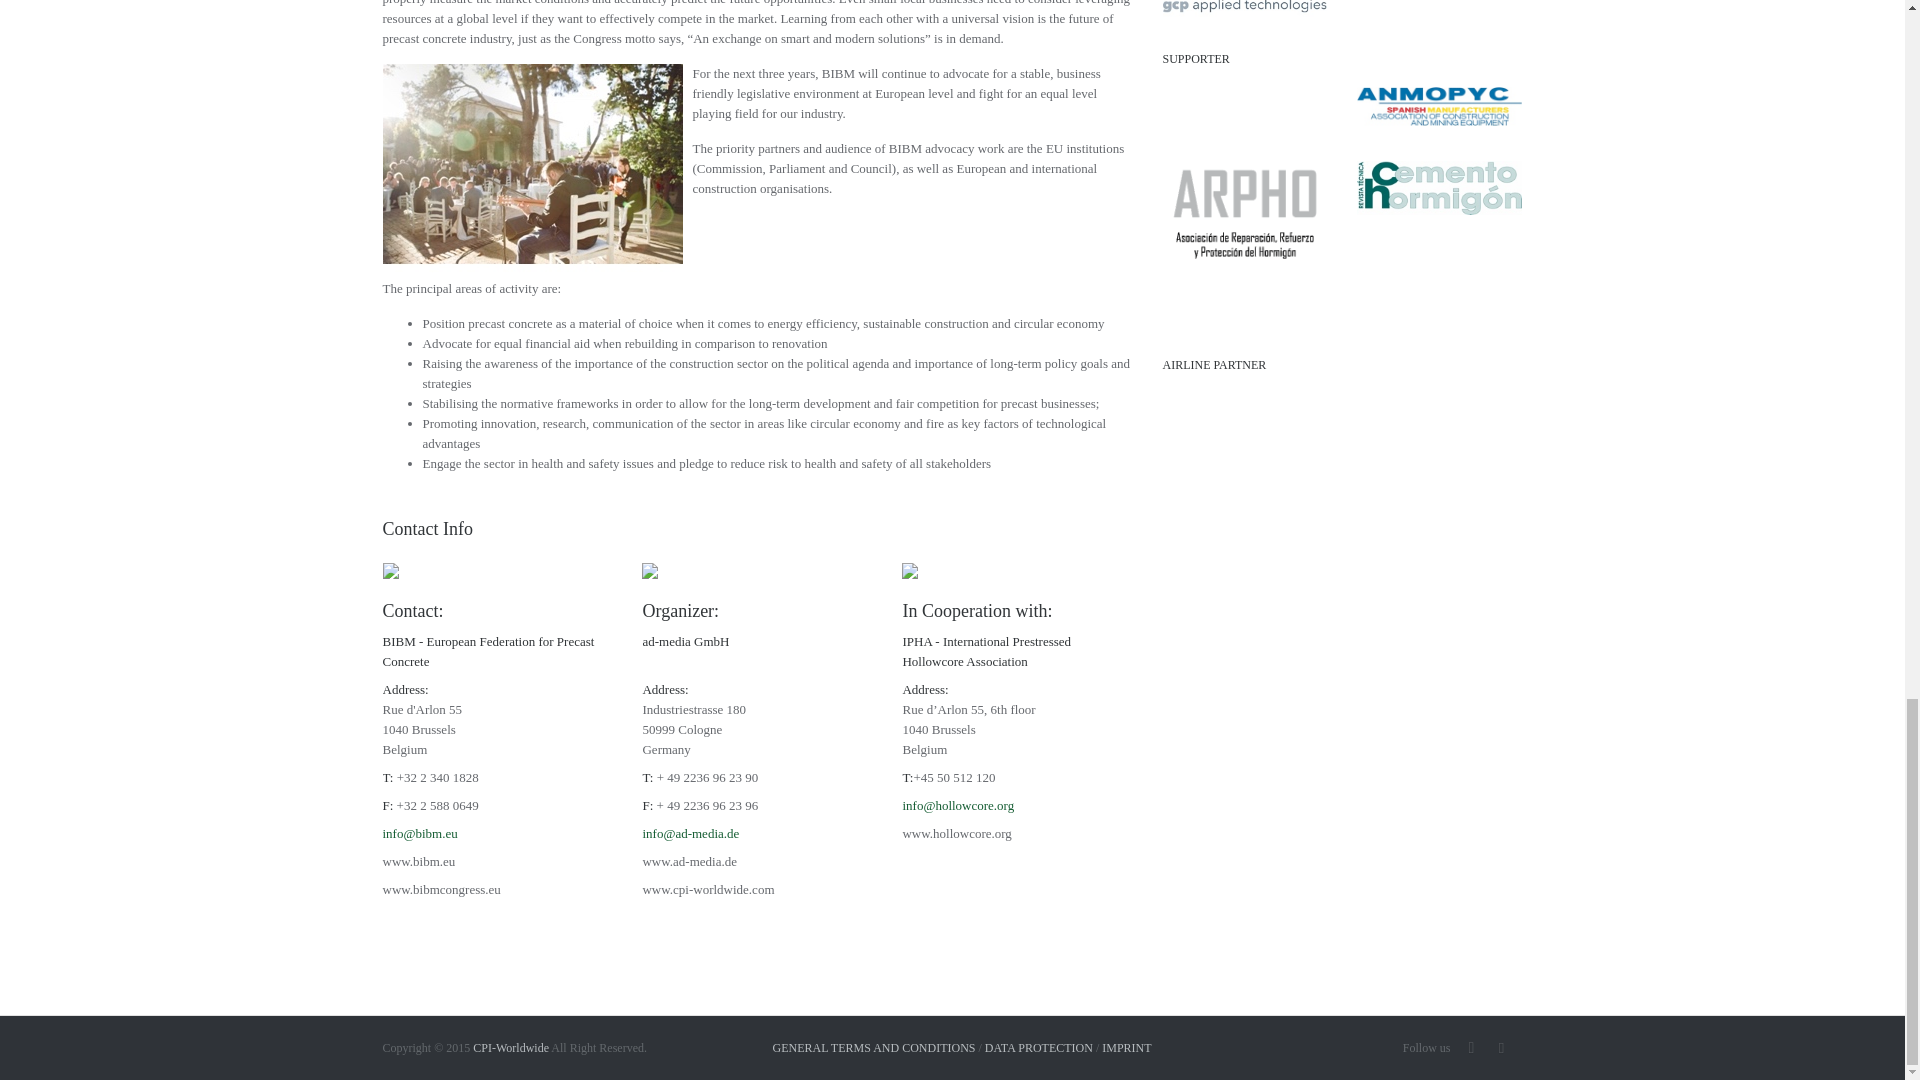 This screenshot has width=1920, height=1080. Describe the element at coordinates (707, 890) in the screenshot. I see `www.cpi-worldwide.com` at that location.